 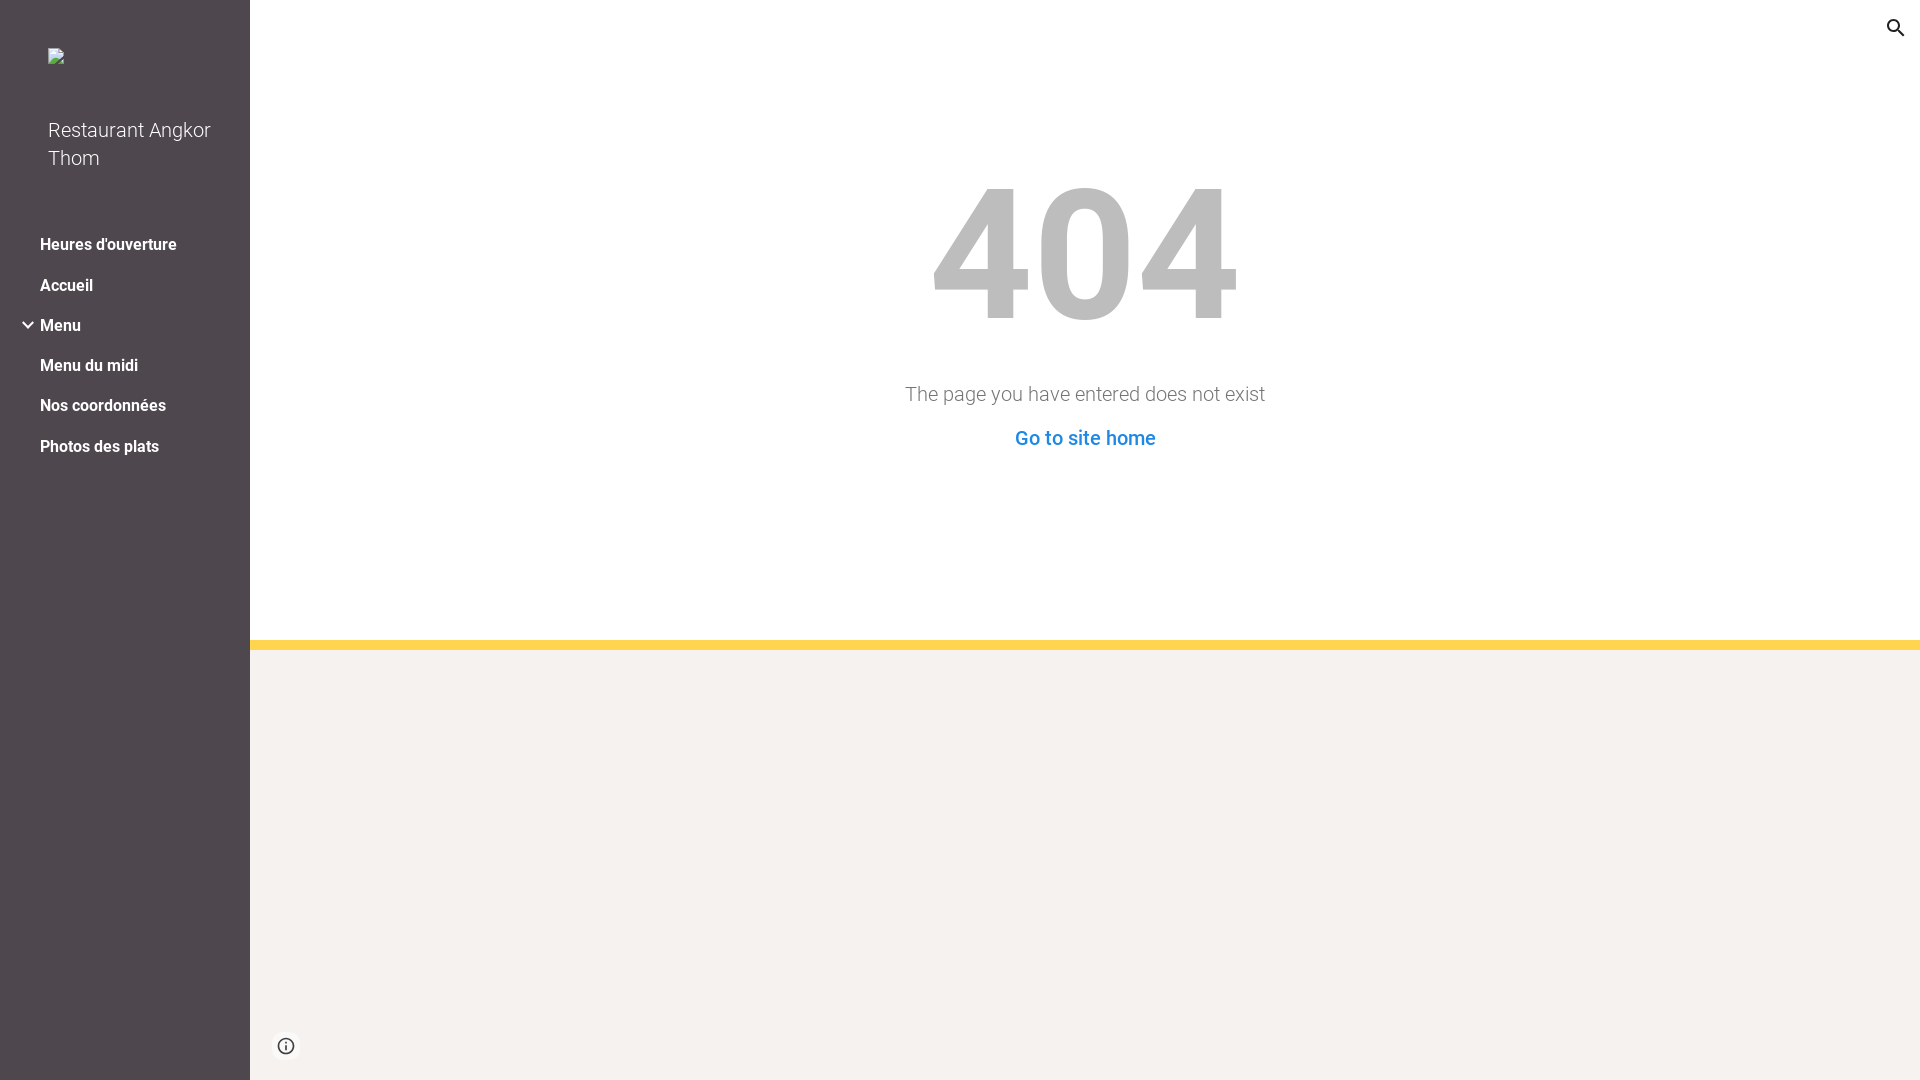 I want to click on Accueil, so click(x=66, y=286).